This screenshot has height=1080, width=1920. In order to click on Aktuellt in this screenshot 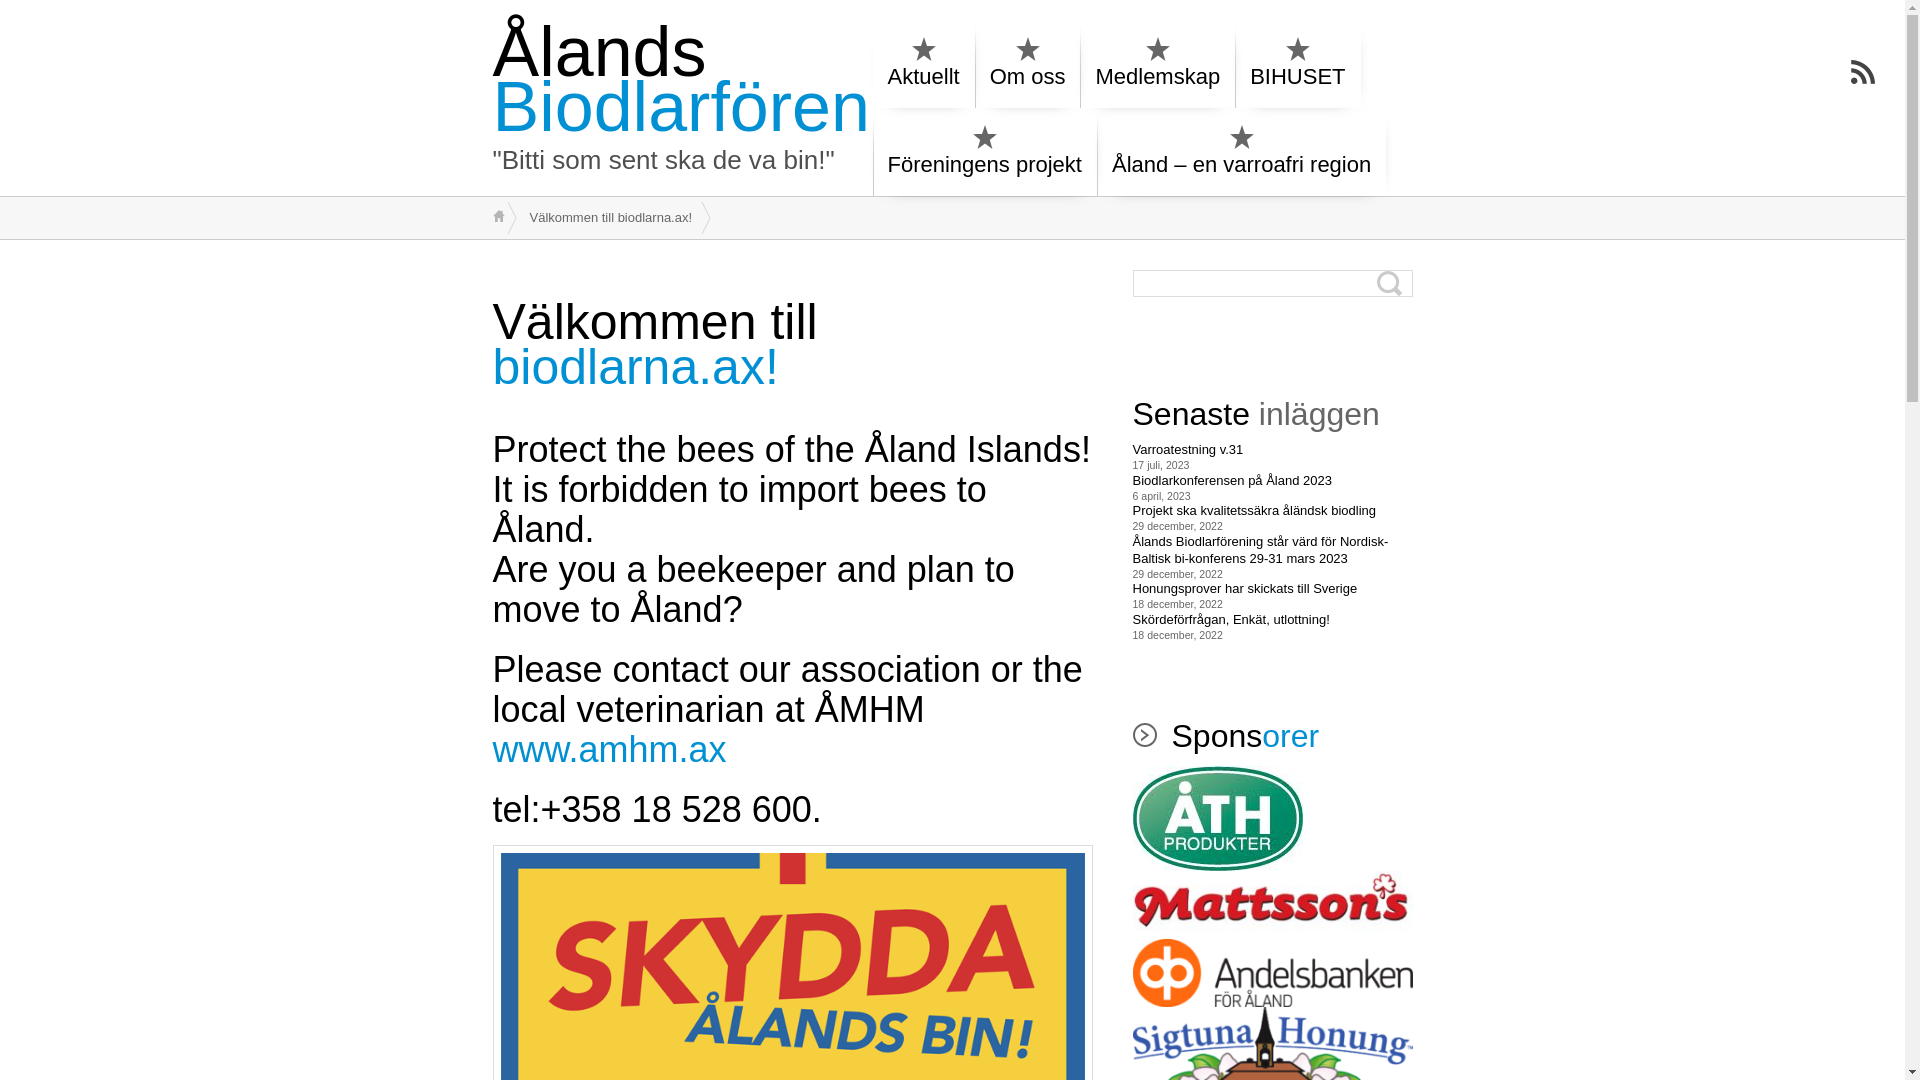, I will do `click(923, 66)`.